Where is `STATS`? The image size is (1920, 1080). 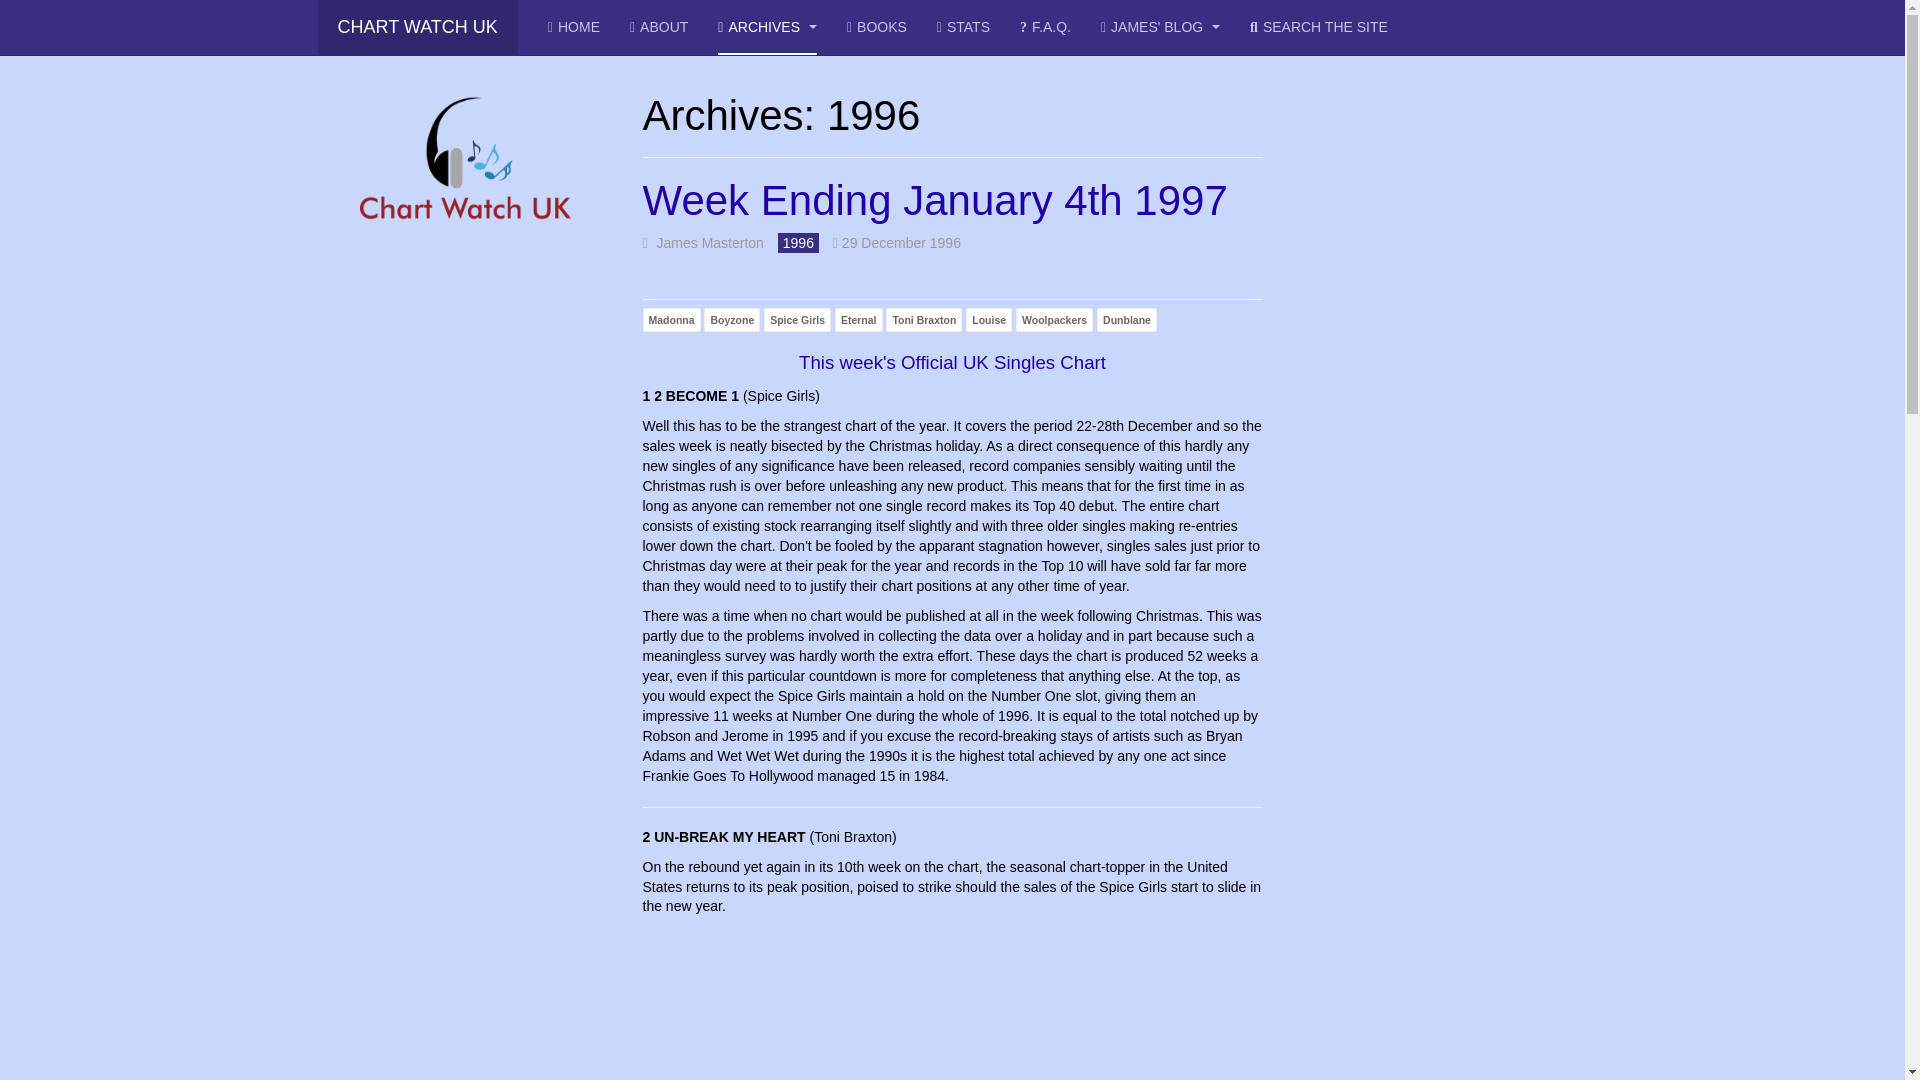
STATS is located at coordinates (963, 28).